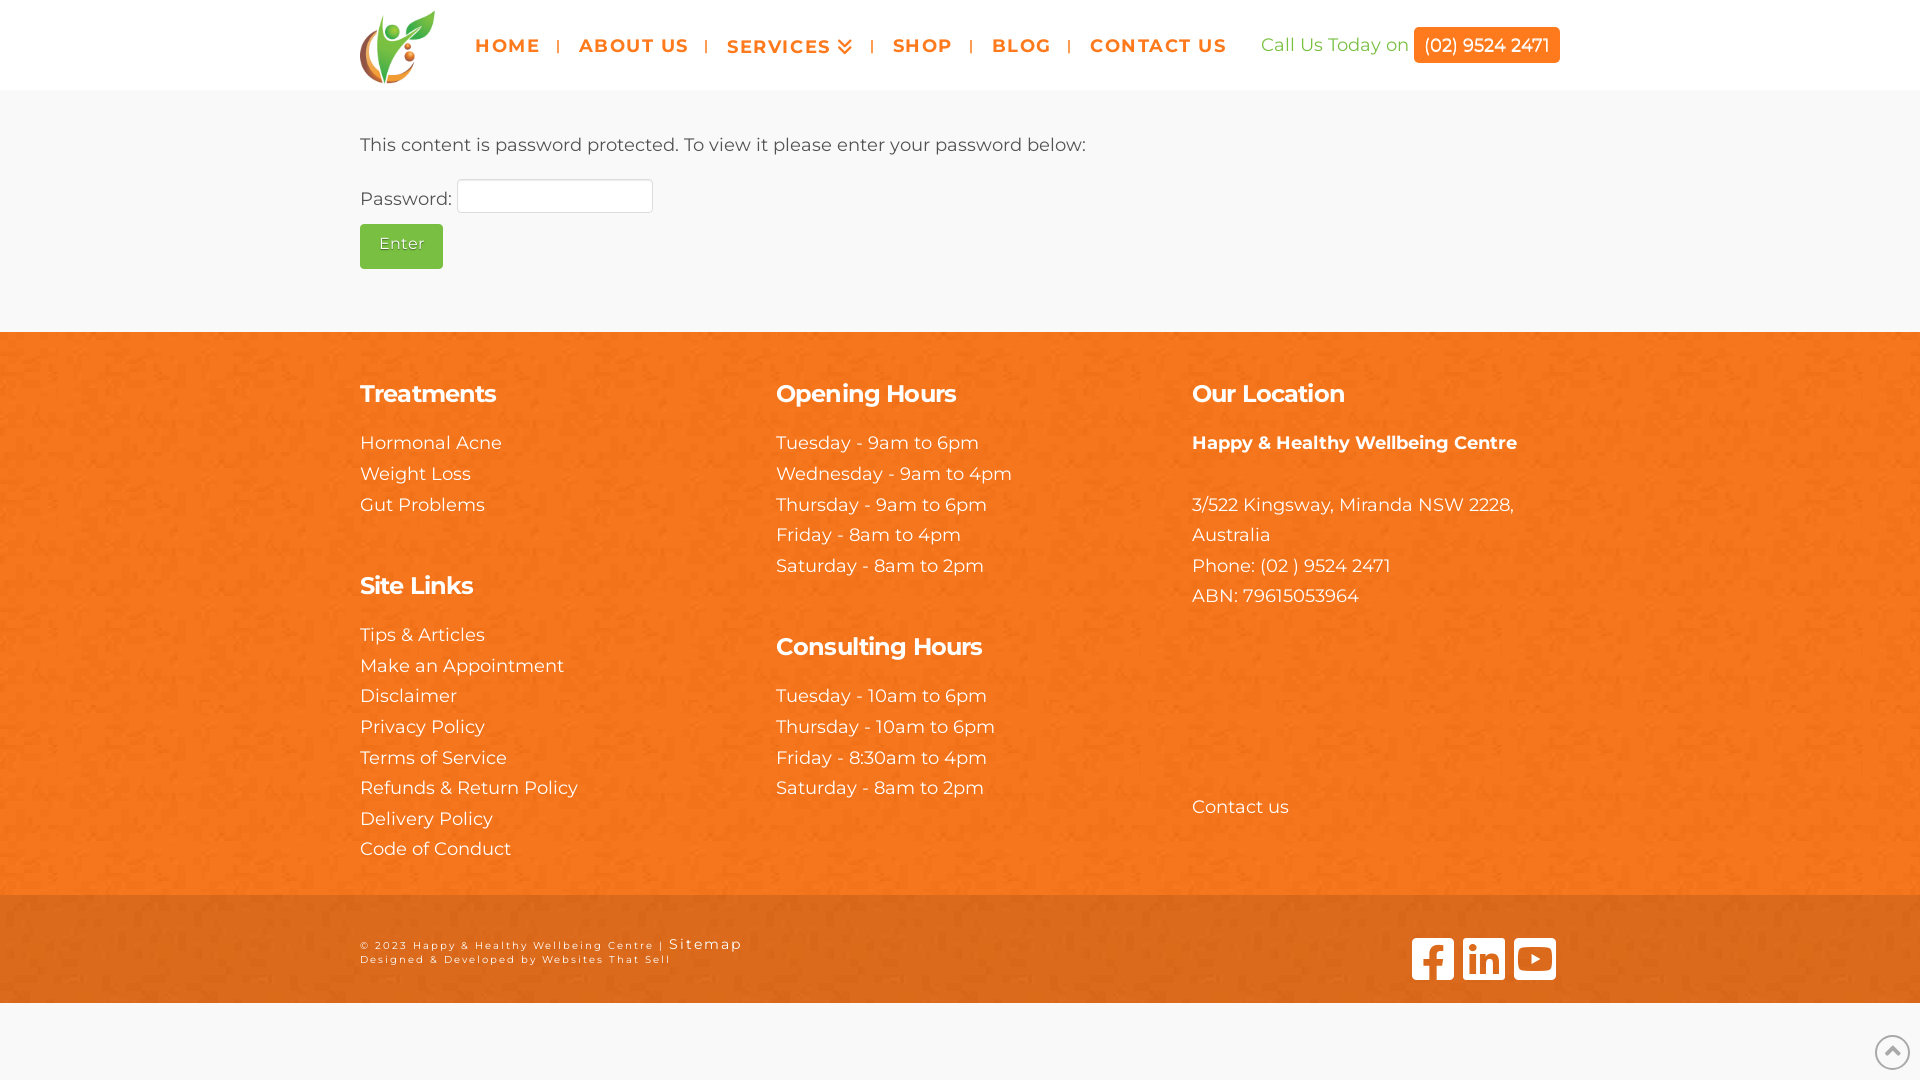 The image size is (1920, 1080). I want to click on Delivery Policy, so click(426, 819).